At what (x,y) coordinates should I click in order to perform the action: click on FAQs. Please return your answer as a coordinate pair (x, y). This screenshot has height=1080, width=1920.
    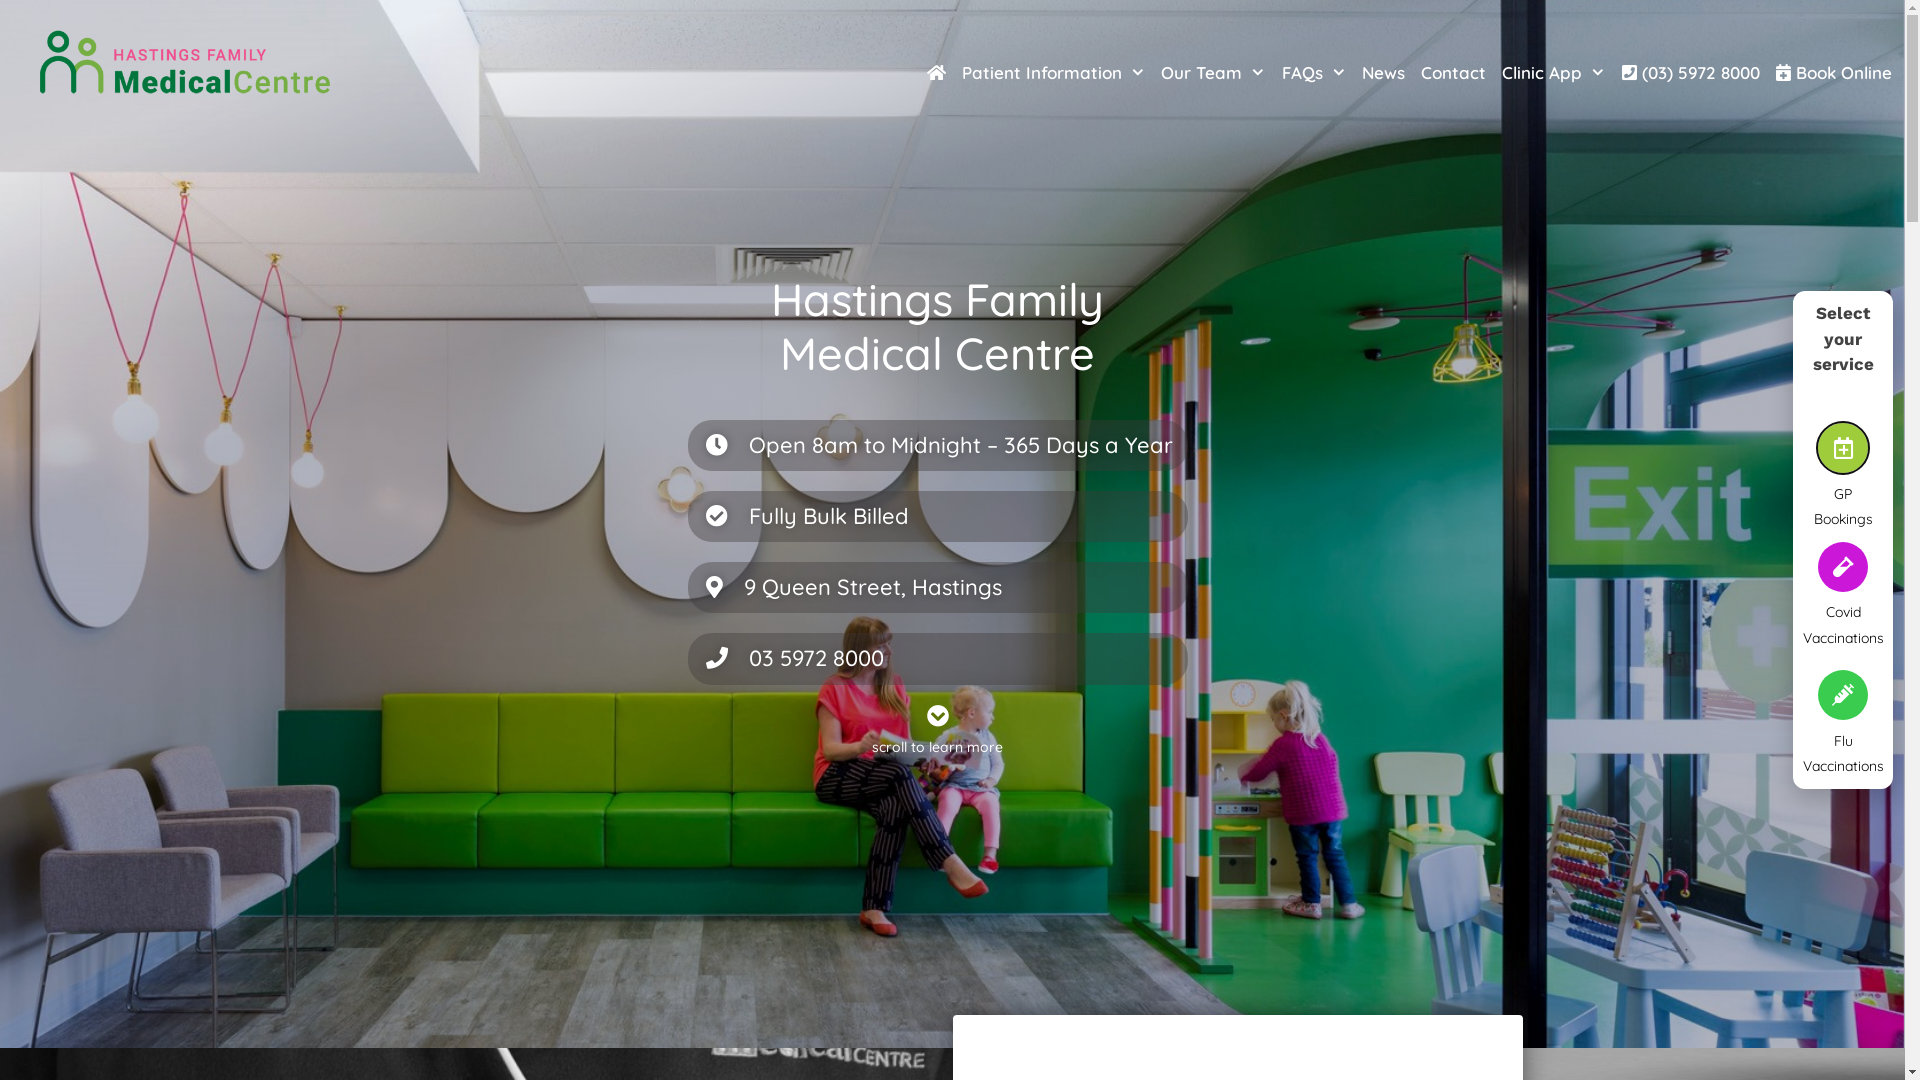
    Looking at the image, I should click on (1314, 73).